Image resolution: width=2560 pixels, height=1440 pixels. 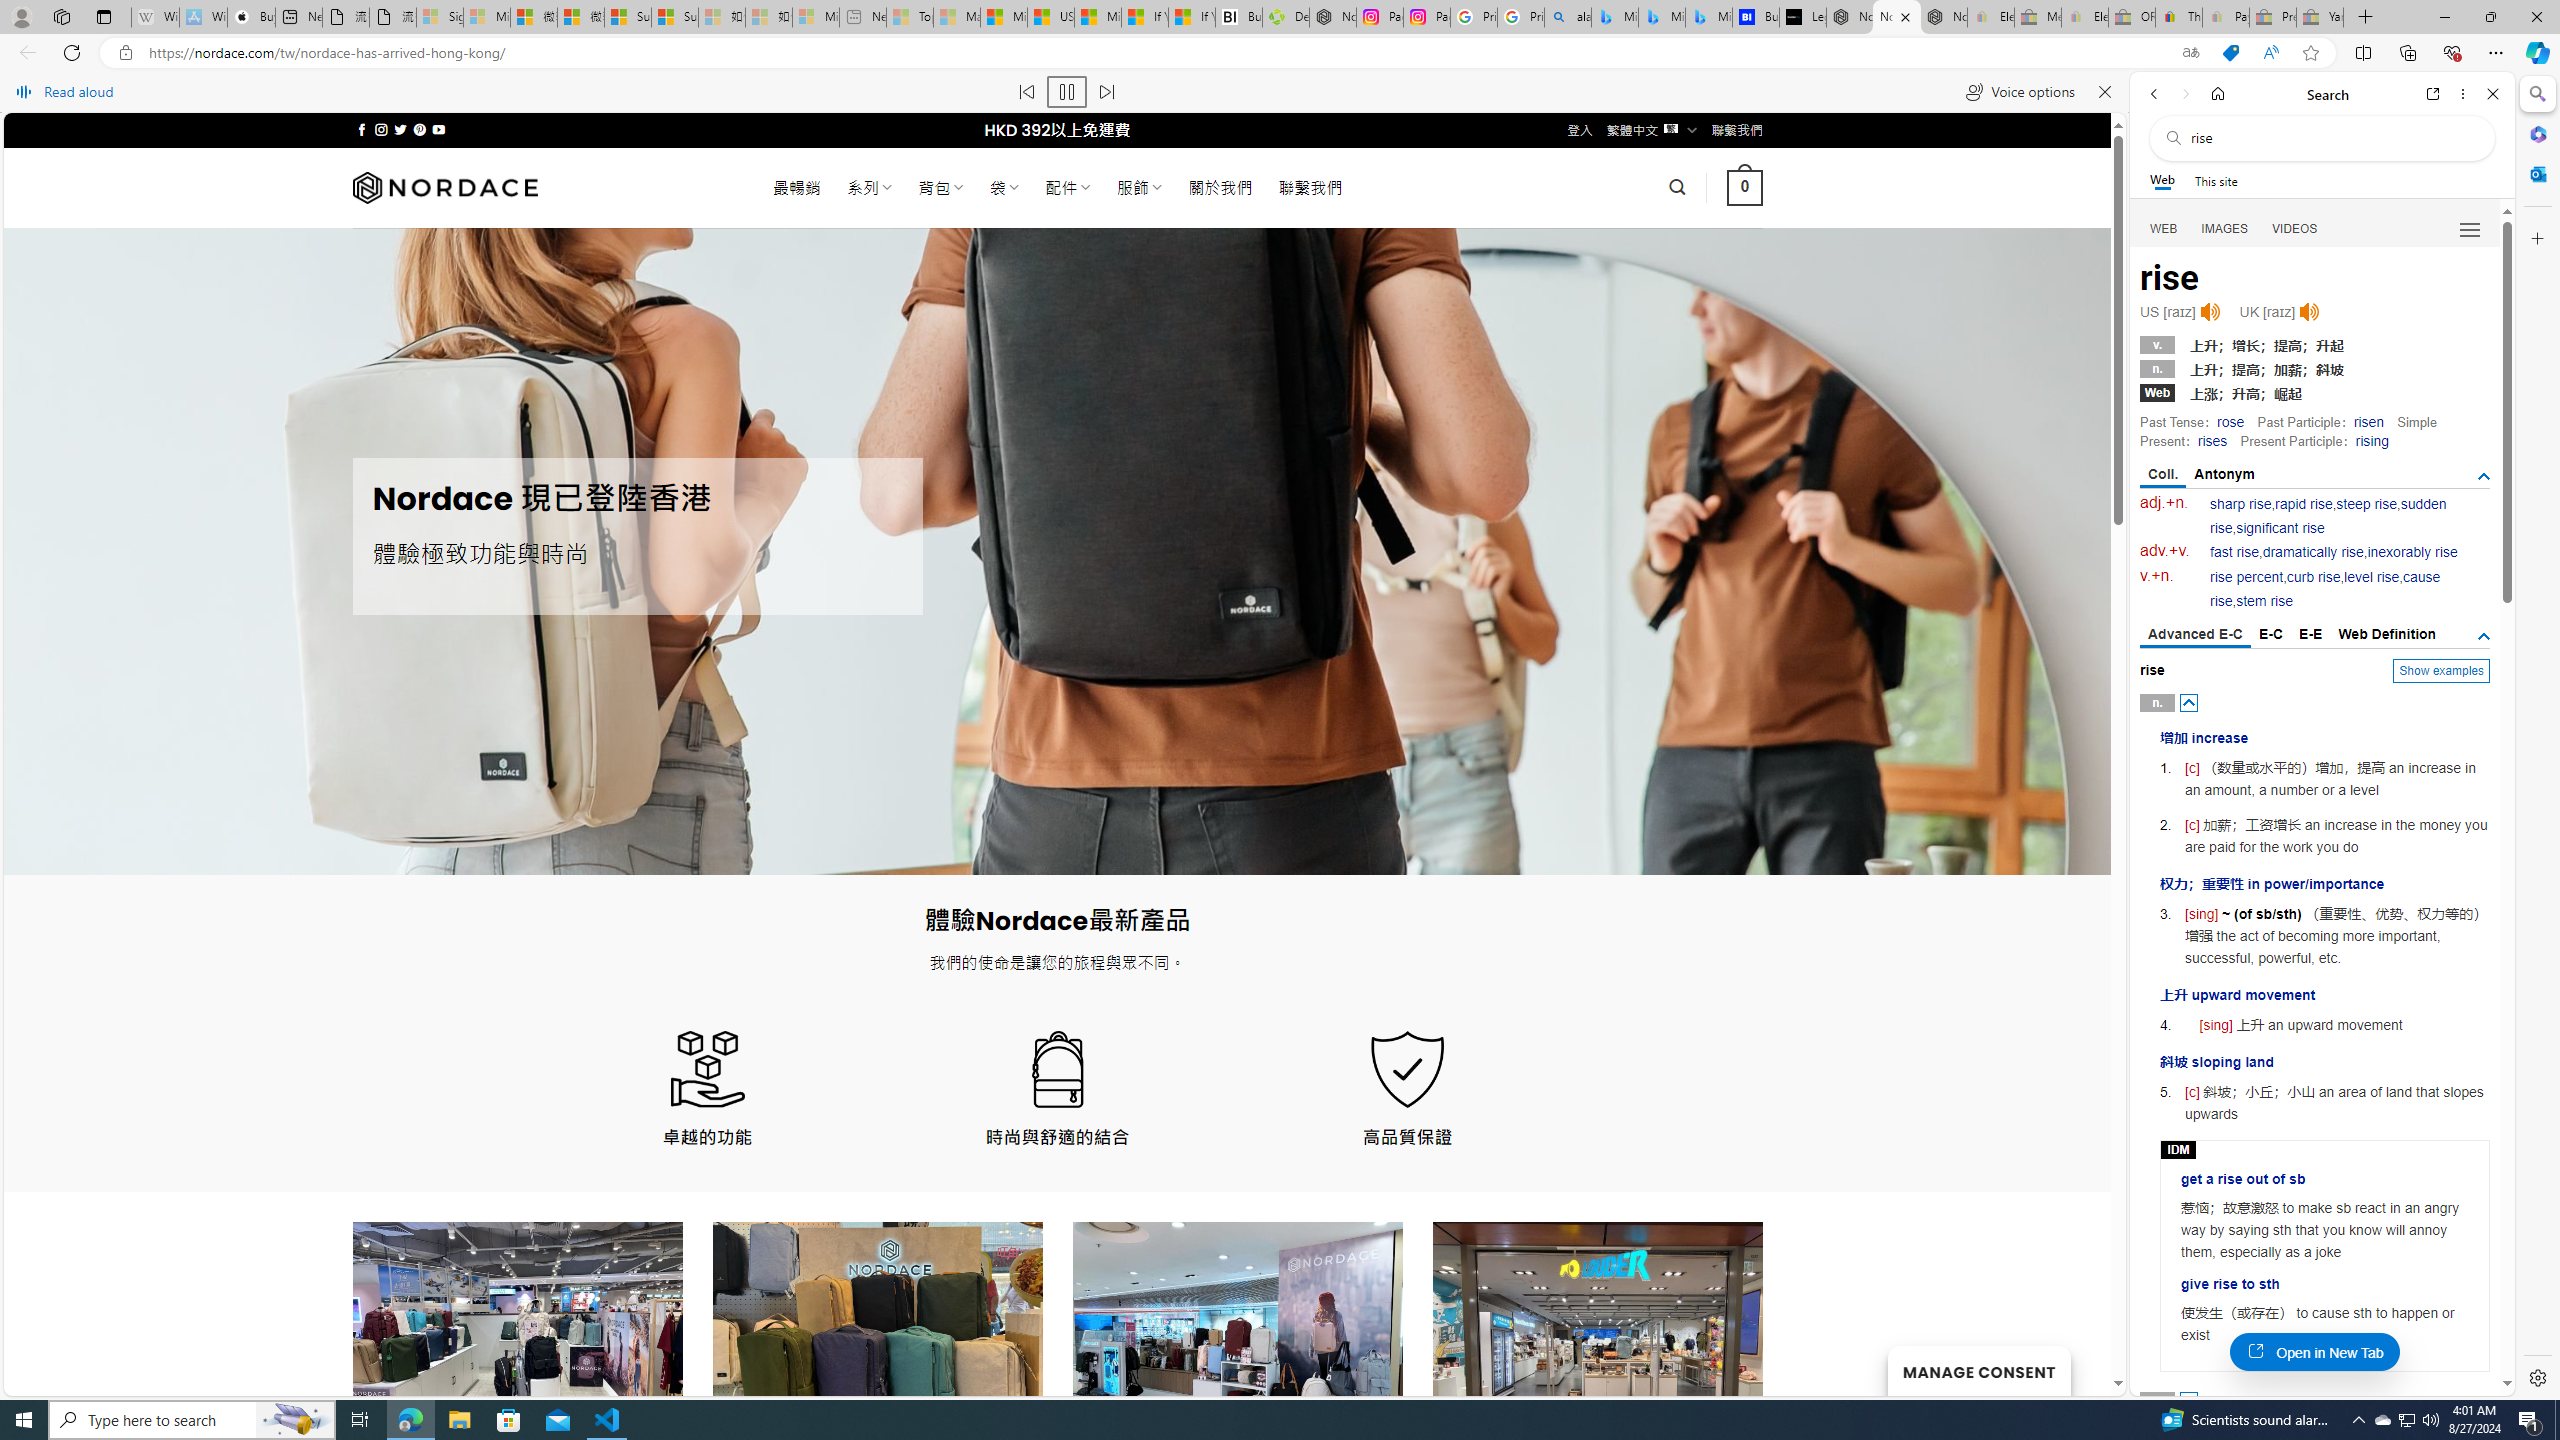 I want to click on AutomationID: posbtn_1, so click(x=2190, y=1400).